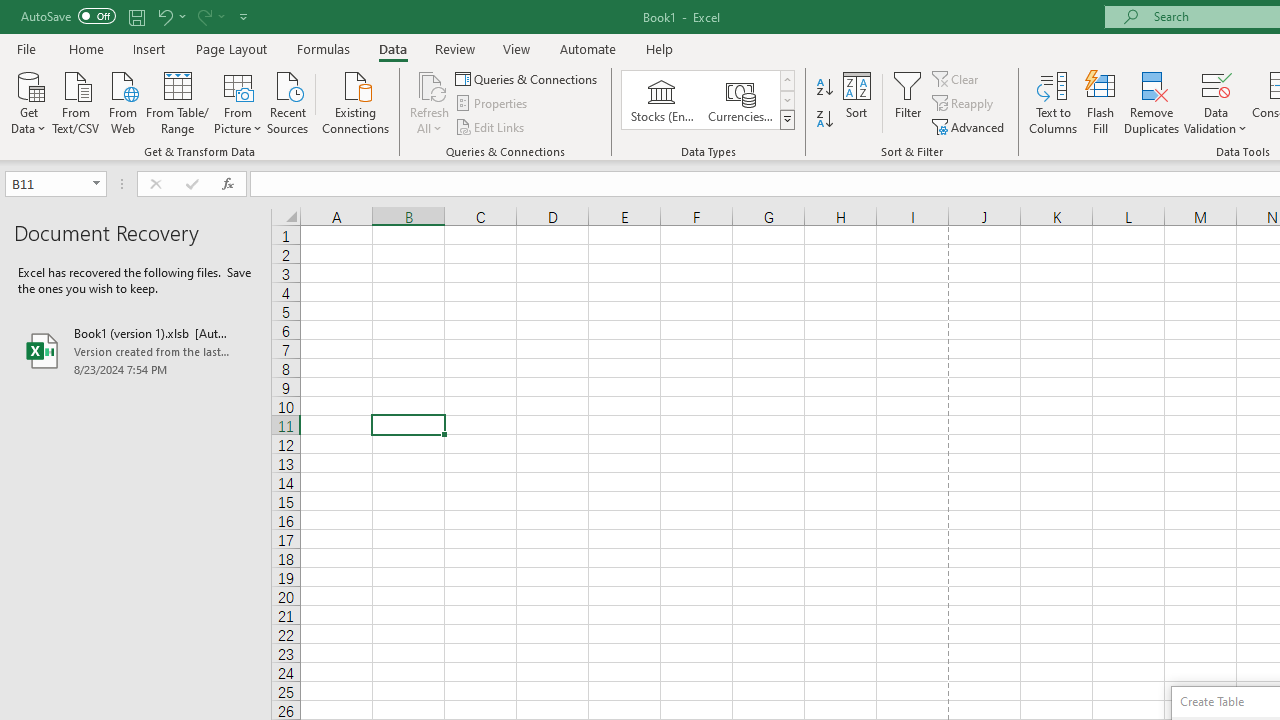  Describe the element at coordinates (454, 48) in the screenshot. I see `Review` at that location.